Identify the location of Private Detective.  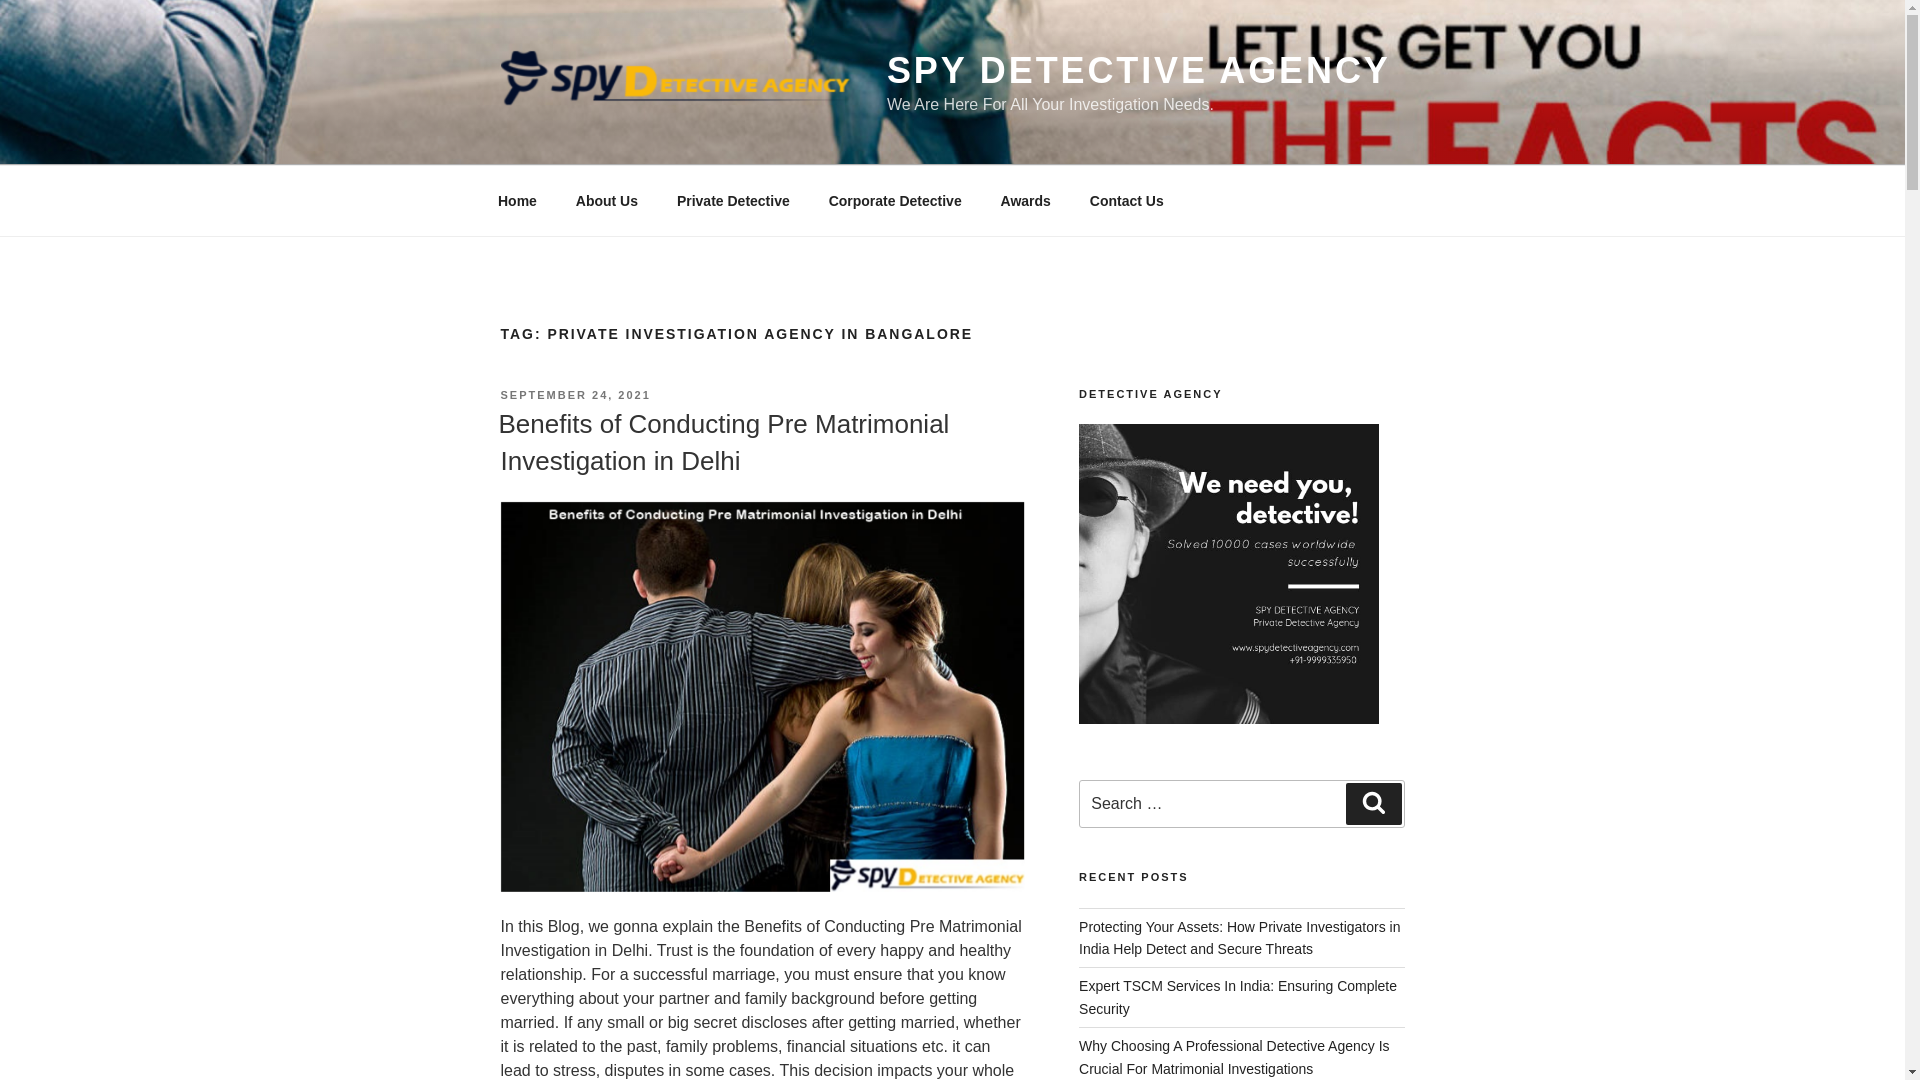
(732, 200).